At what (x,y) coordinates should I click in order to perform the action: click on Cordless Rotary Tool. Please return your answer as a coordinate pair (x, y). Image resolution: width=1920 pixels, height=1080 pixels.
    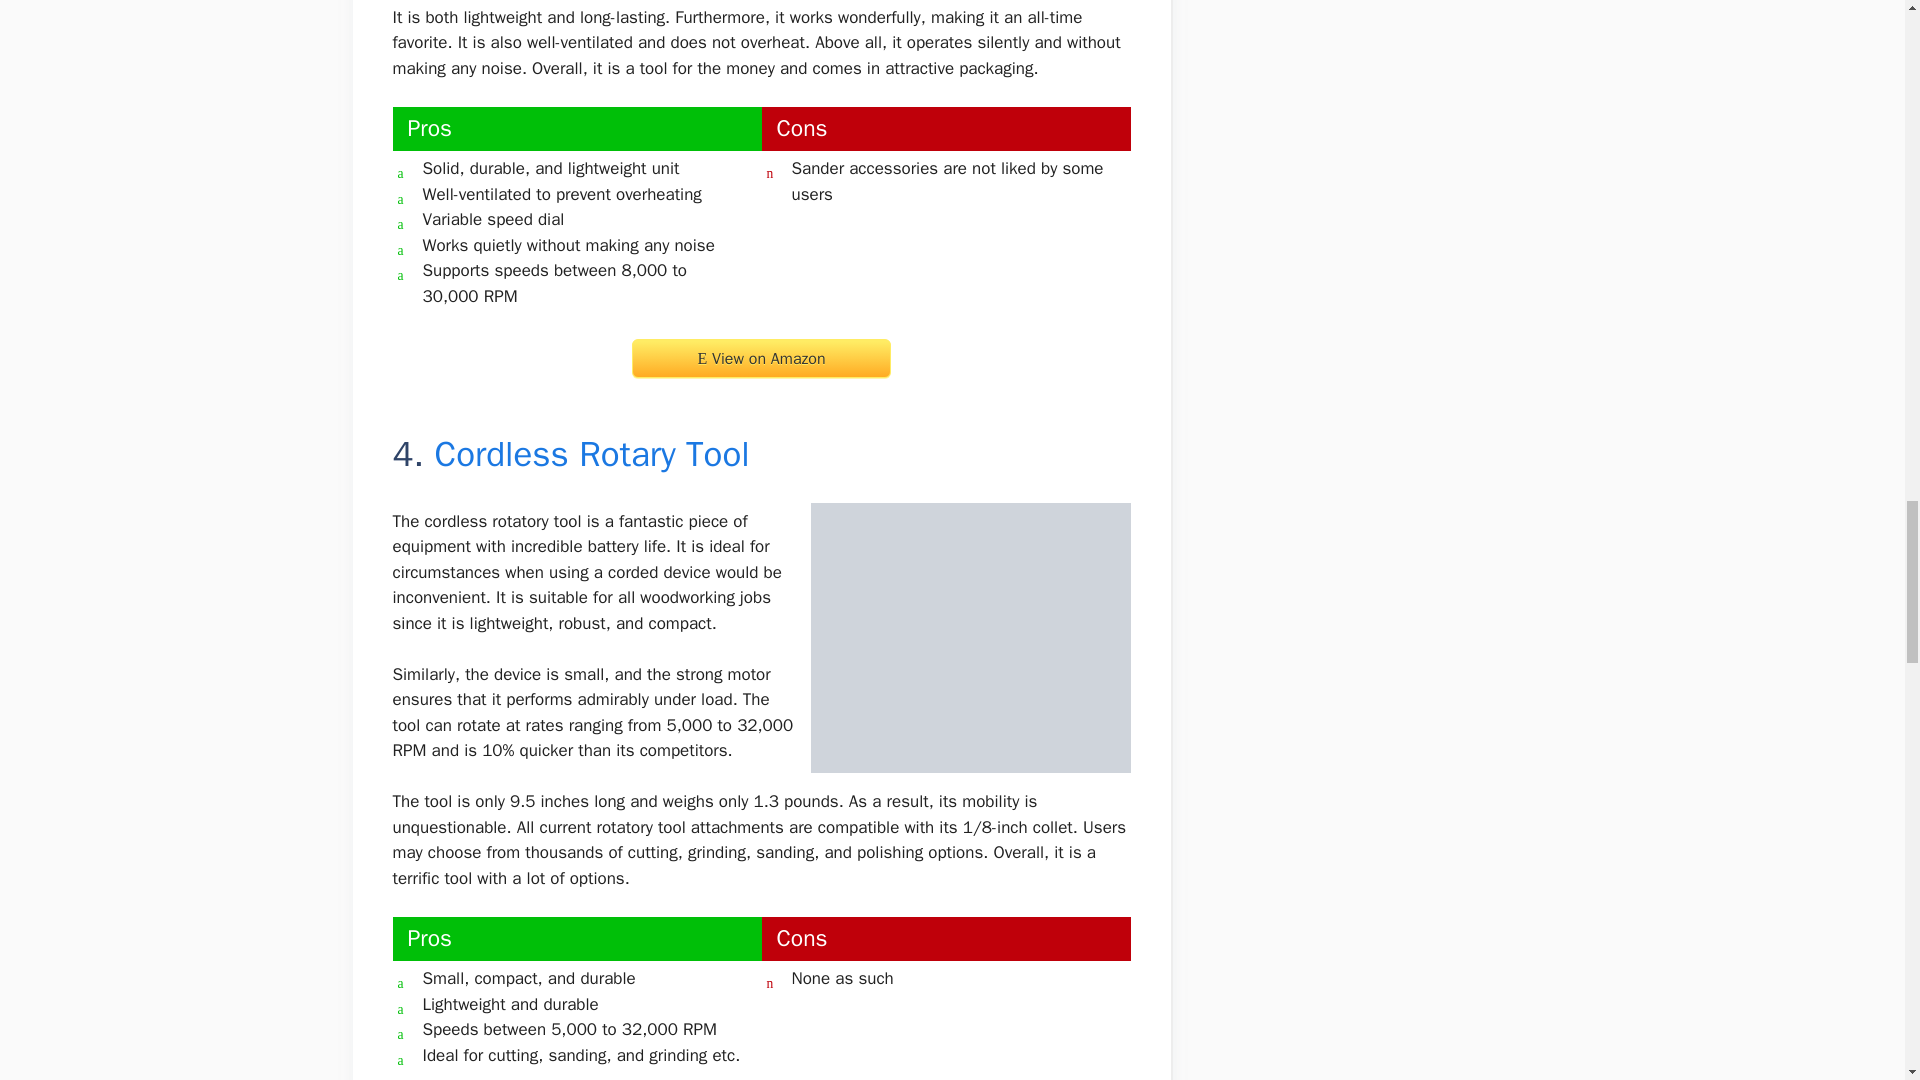
    Looking at the image, I should click on (590, 454).